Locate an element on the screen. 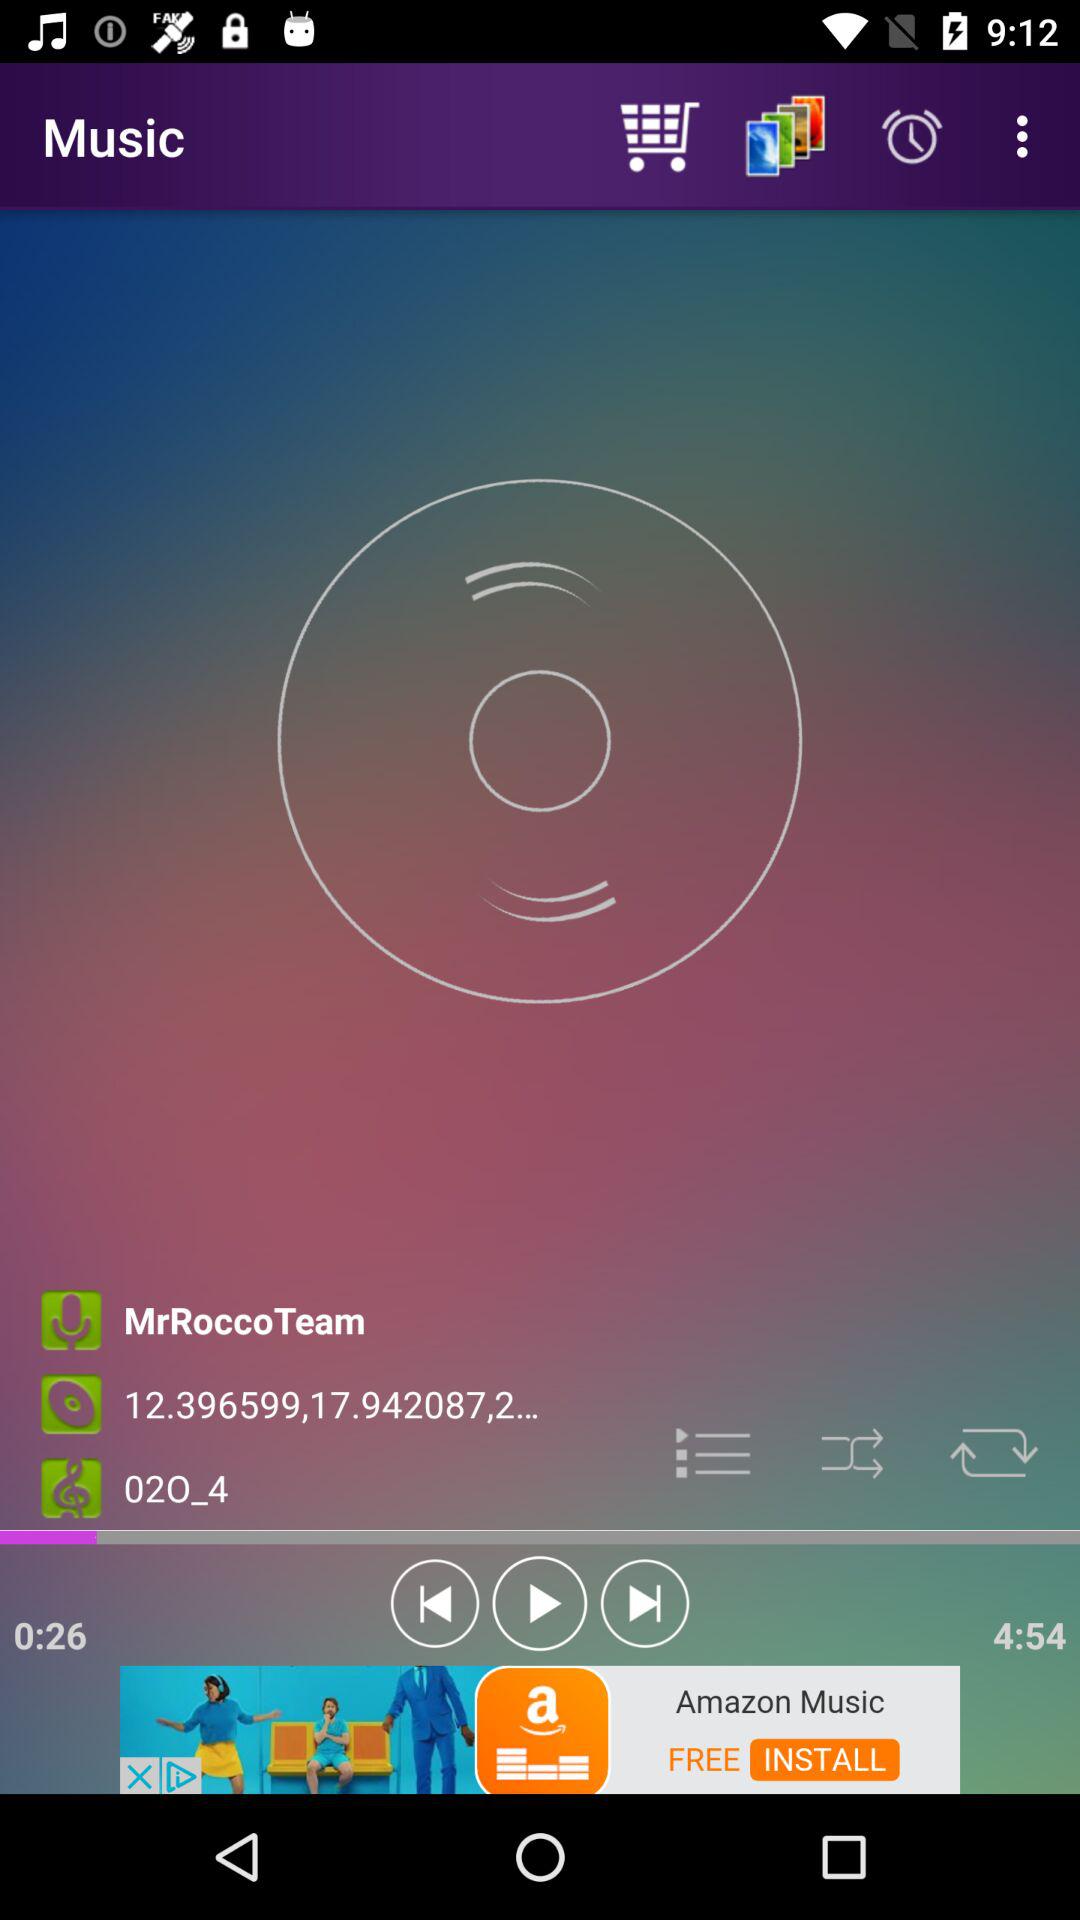 This screenshot has width=1080, height=1920. play is located at coordinates (540, 1604).